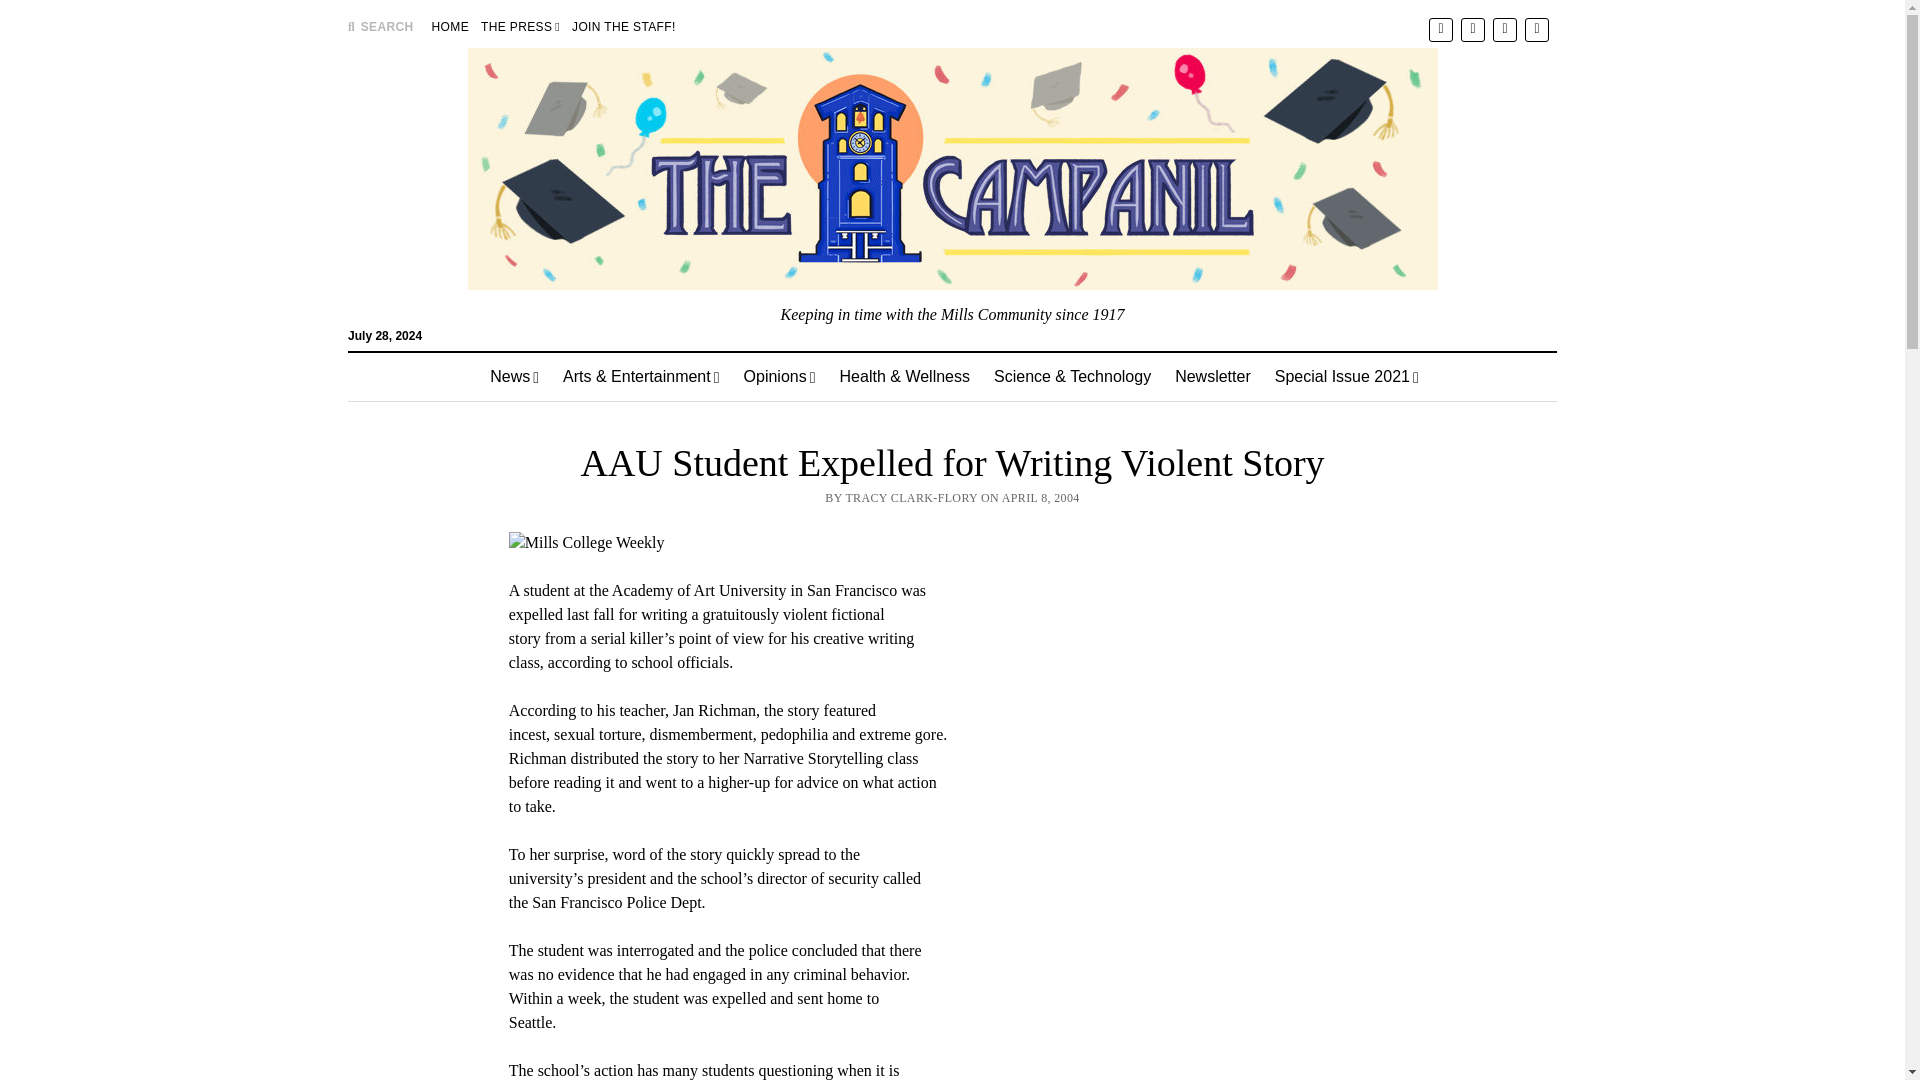  What do you see at coordinates (450, 26) in the screenshot?
I see `HOME` at bounding box center [450, 26].